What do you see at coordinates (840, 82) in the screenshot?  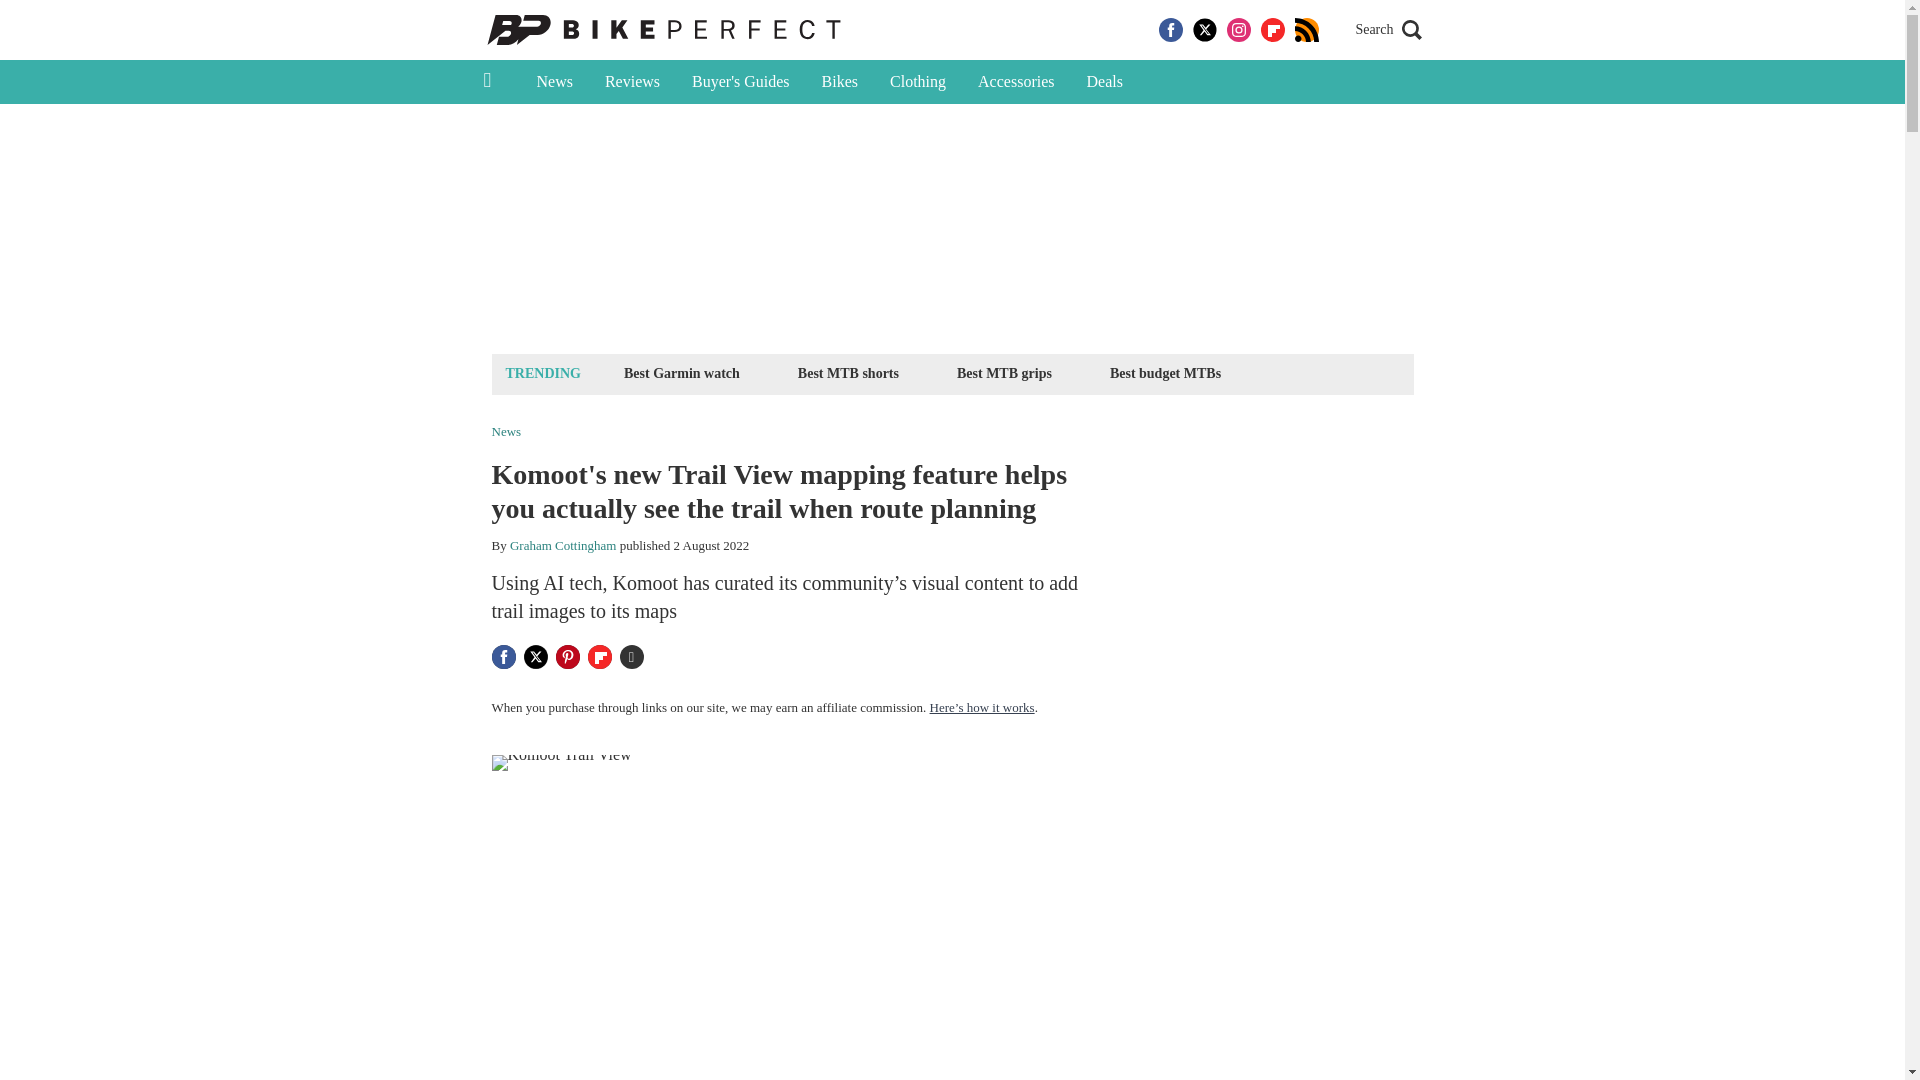 I see `Bikes` at bounding box center [840, 82].